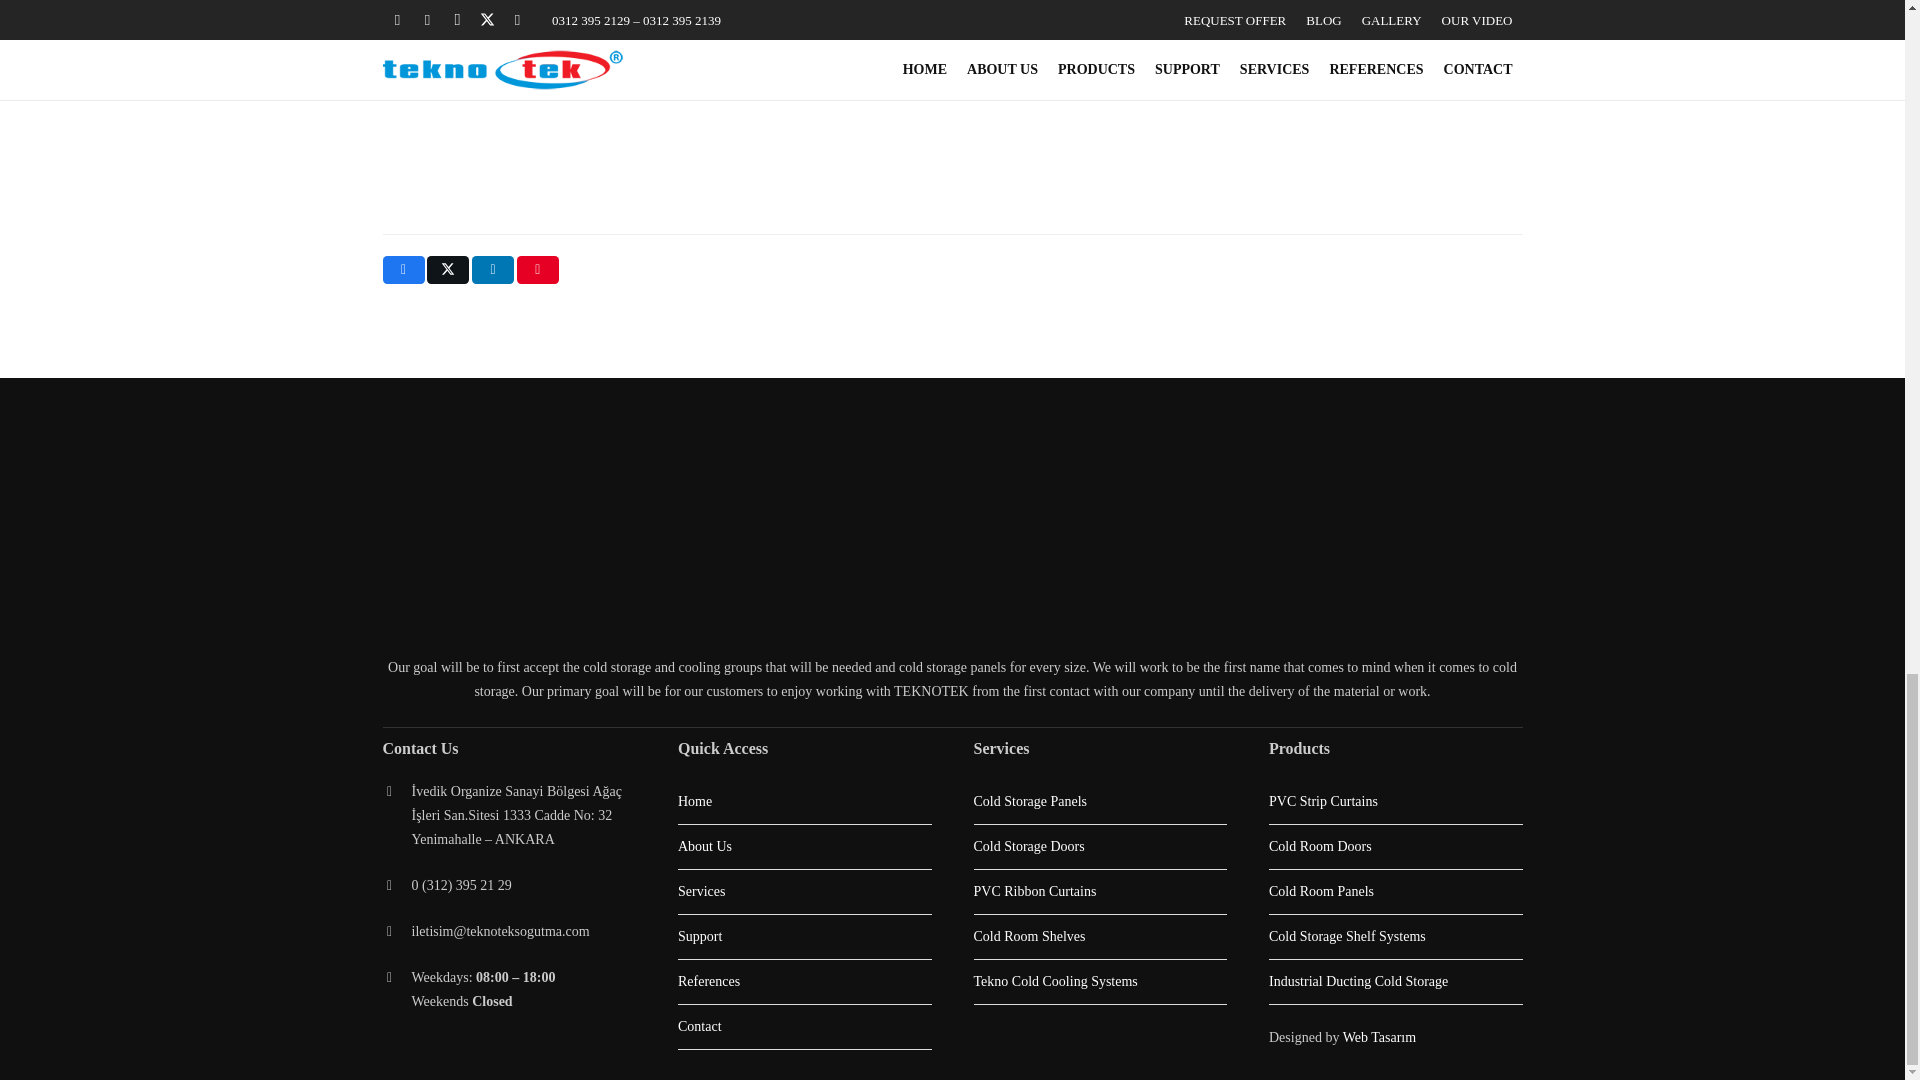 The image size is (1920, 1080). I want to click on About Us, so click(804, 847).